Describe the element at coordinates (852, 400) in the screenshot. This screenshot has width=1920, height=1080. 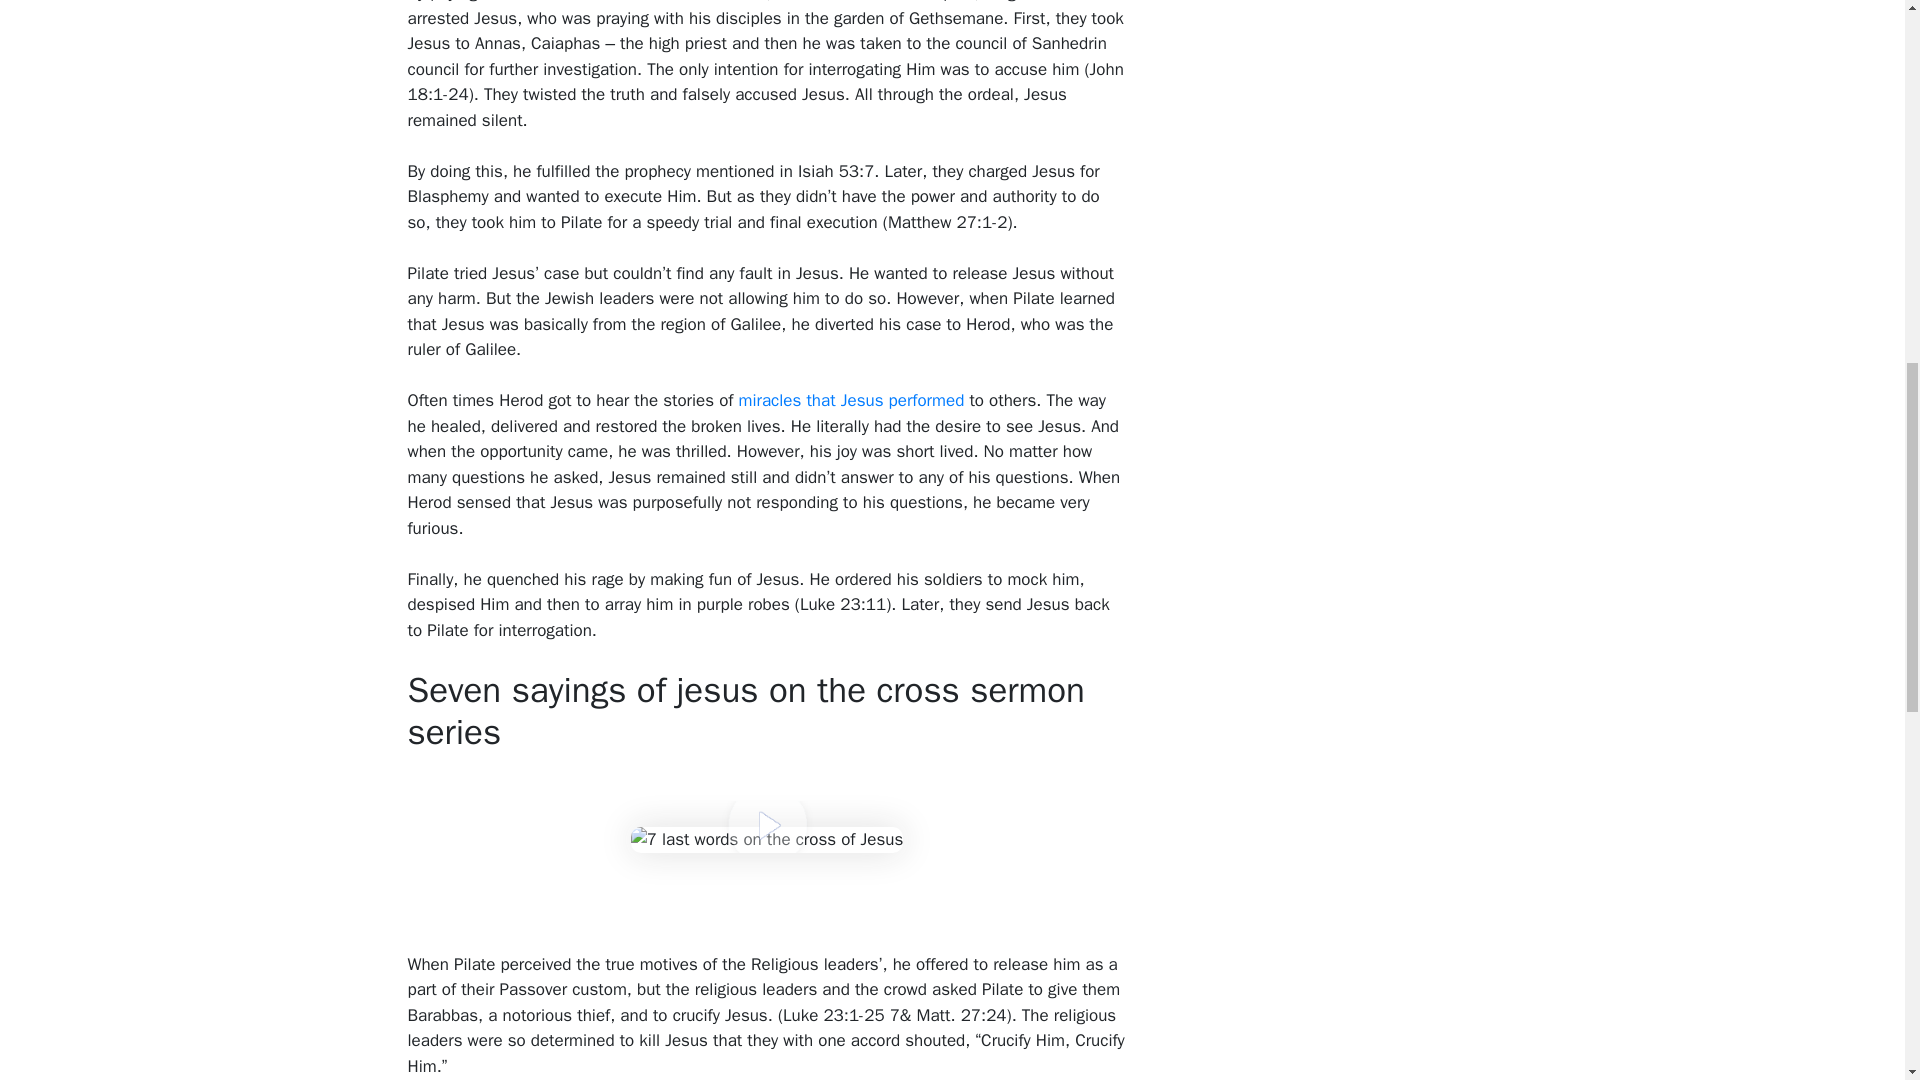
I see `miracles that Jesus performed` at that location.